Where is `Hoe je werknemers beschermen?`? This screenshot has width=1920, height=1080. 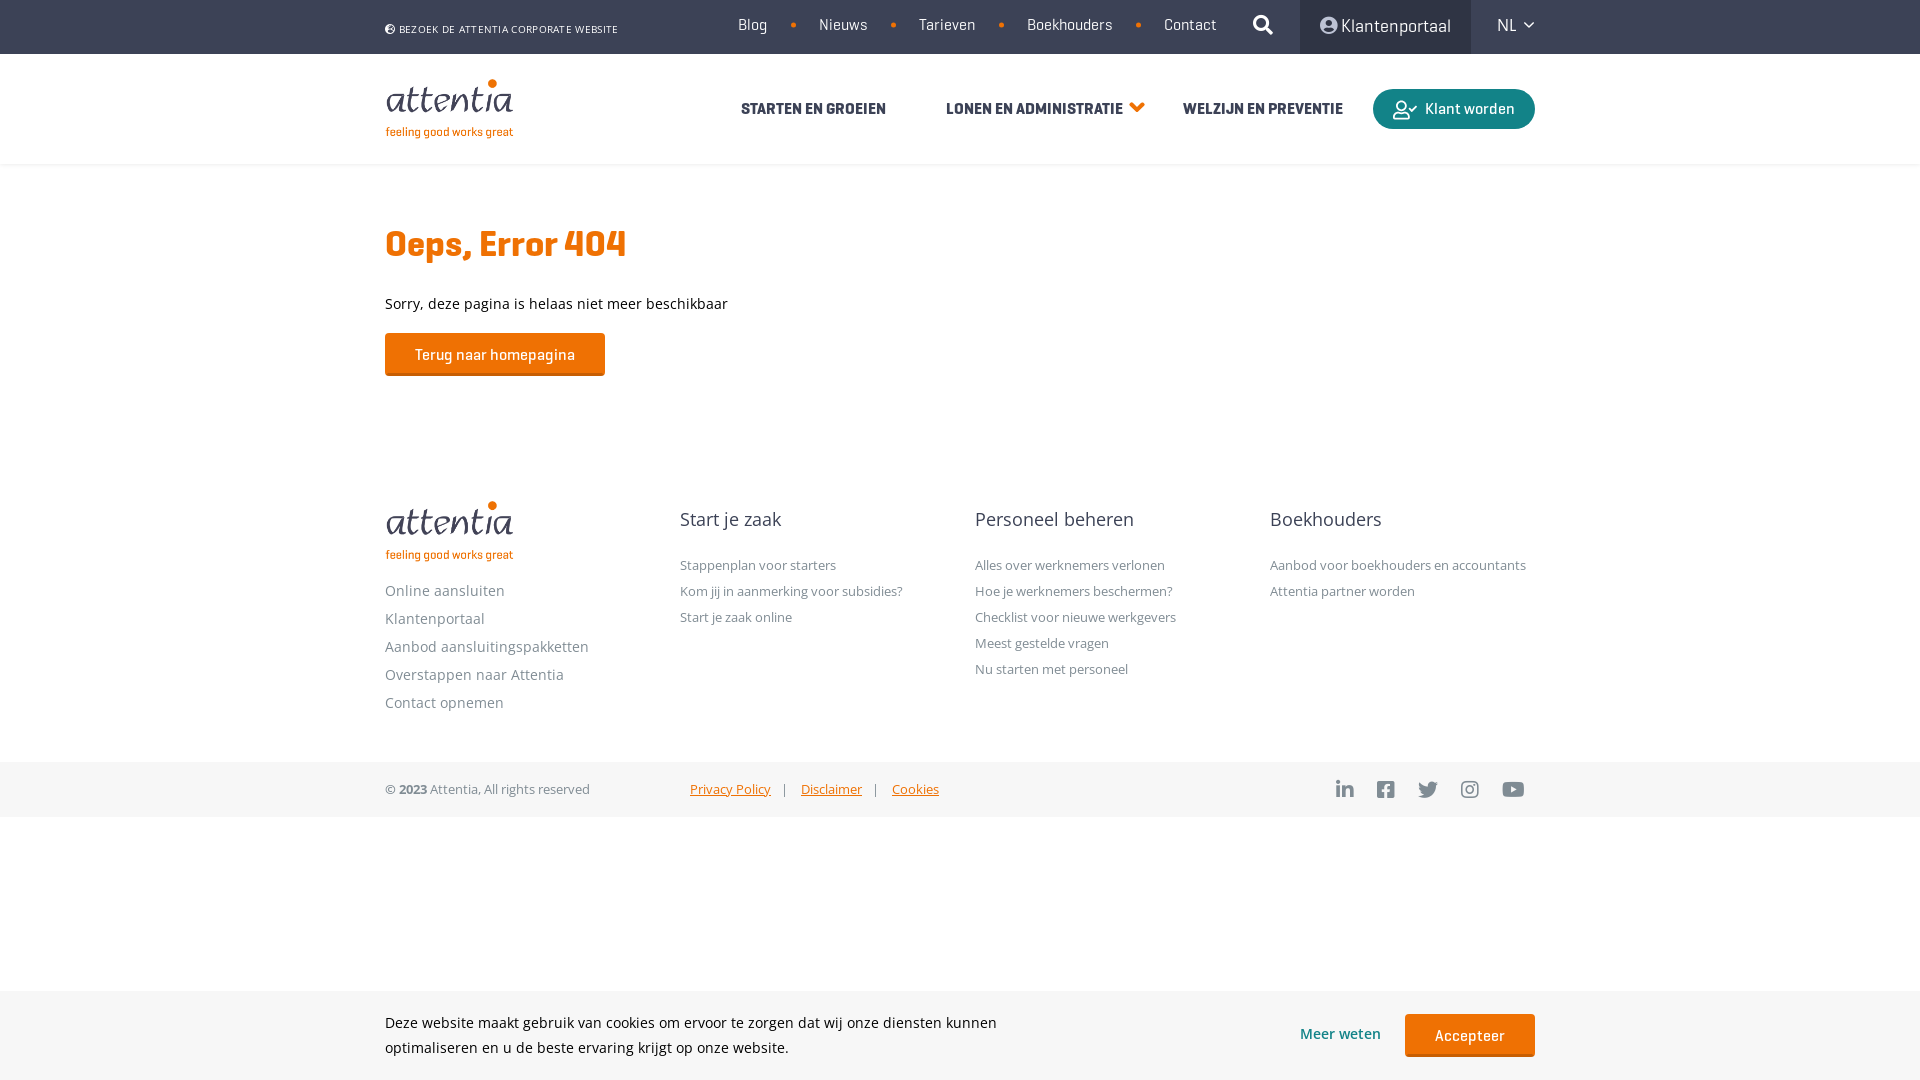 Hoe je werknemers beschermen? is located at coordinates (1108, 591).